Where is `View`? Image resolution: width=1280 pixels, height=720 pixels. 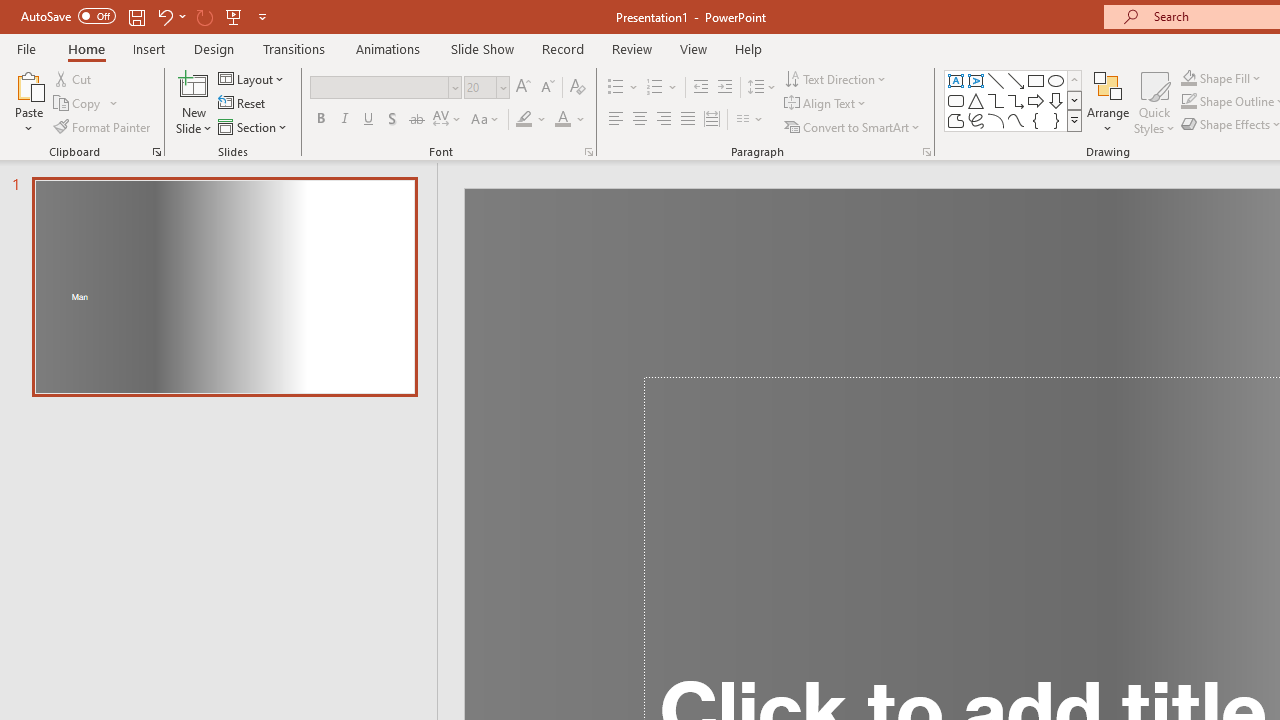 View is located at coordinates (693, 48).